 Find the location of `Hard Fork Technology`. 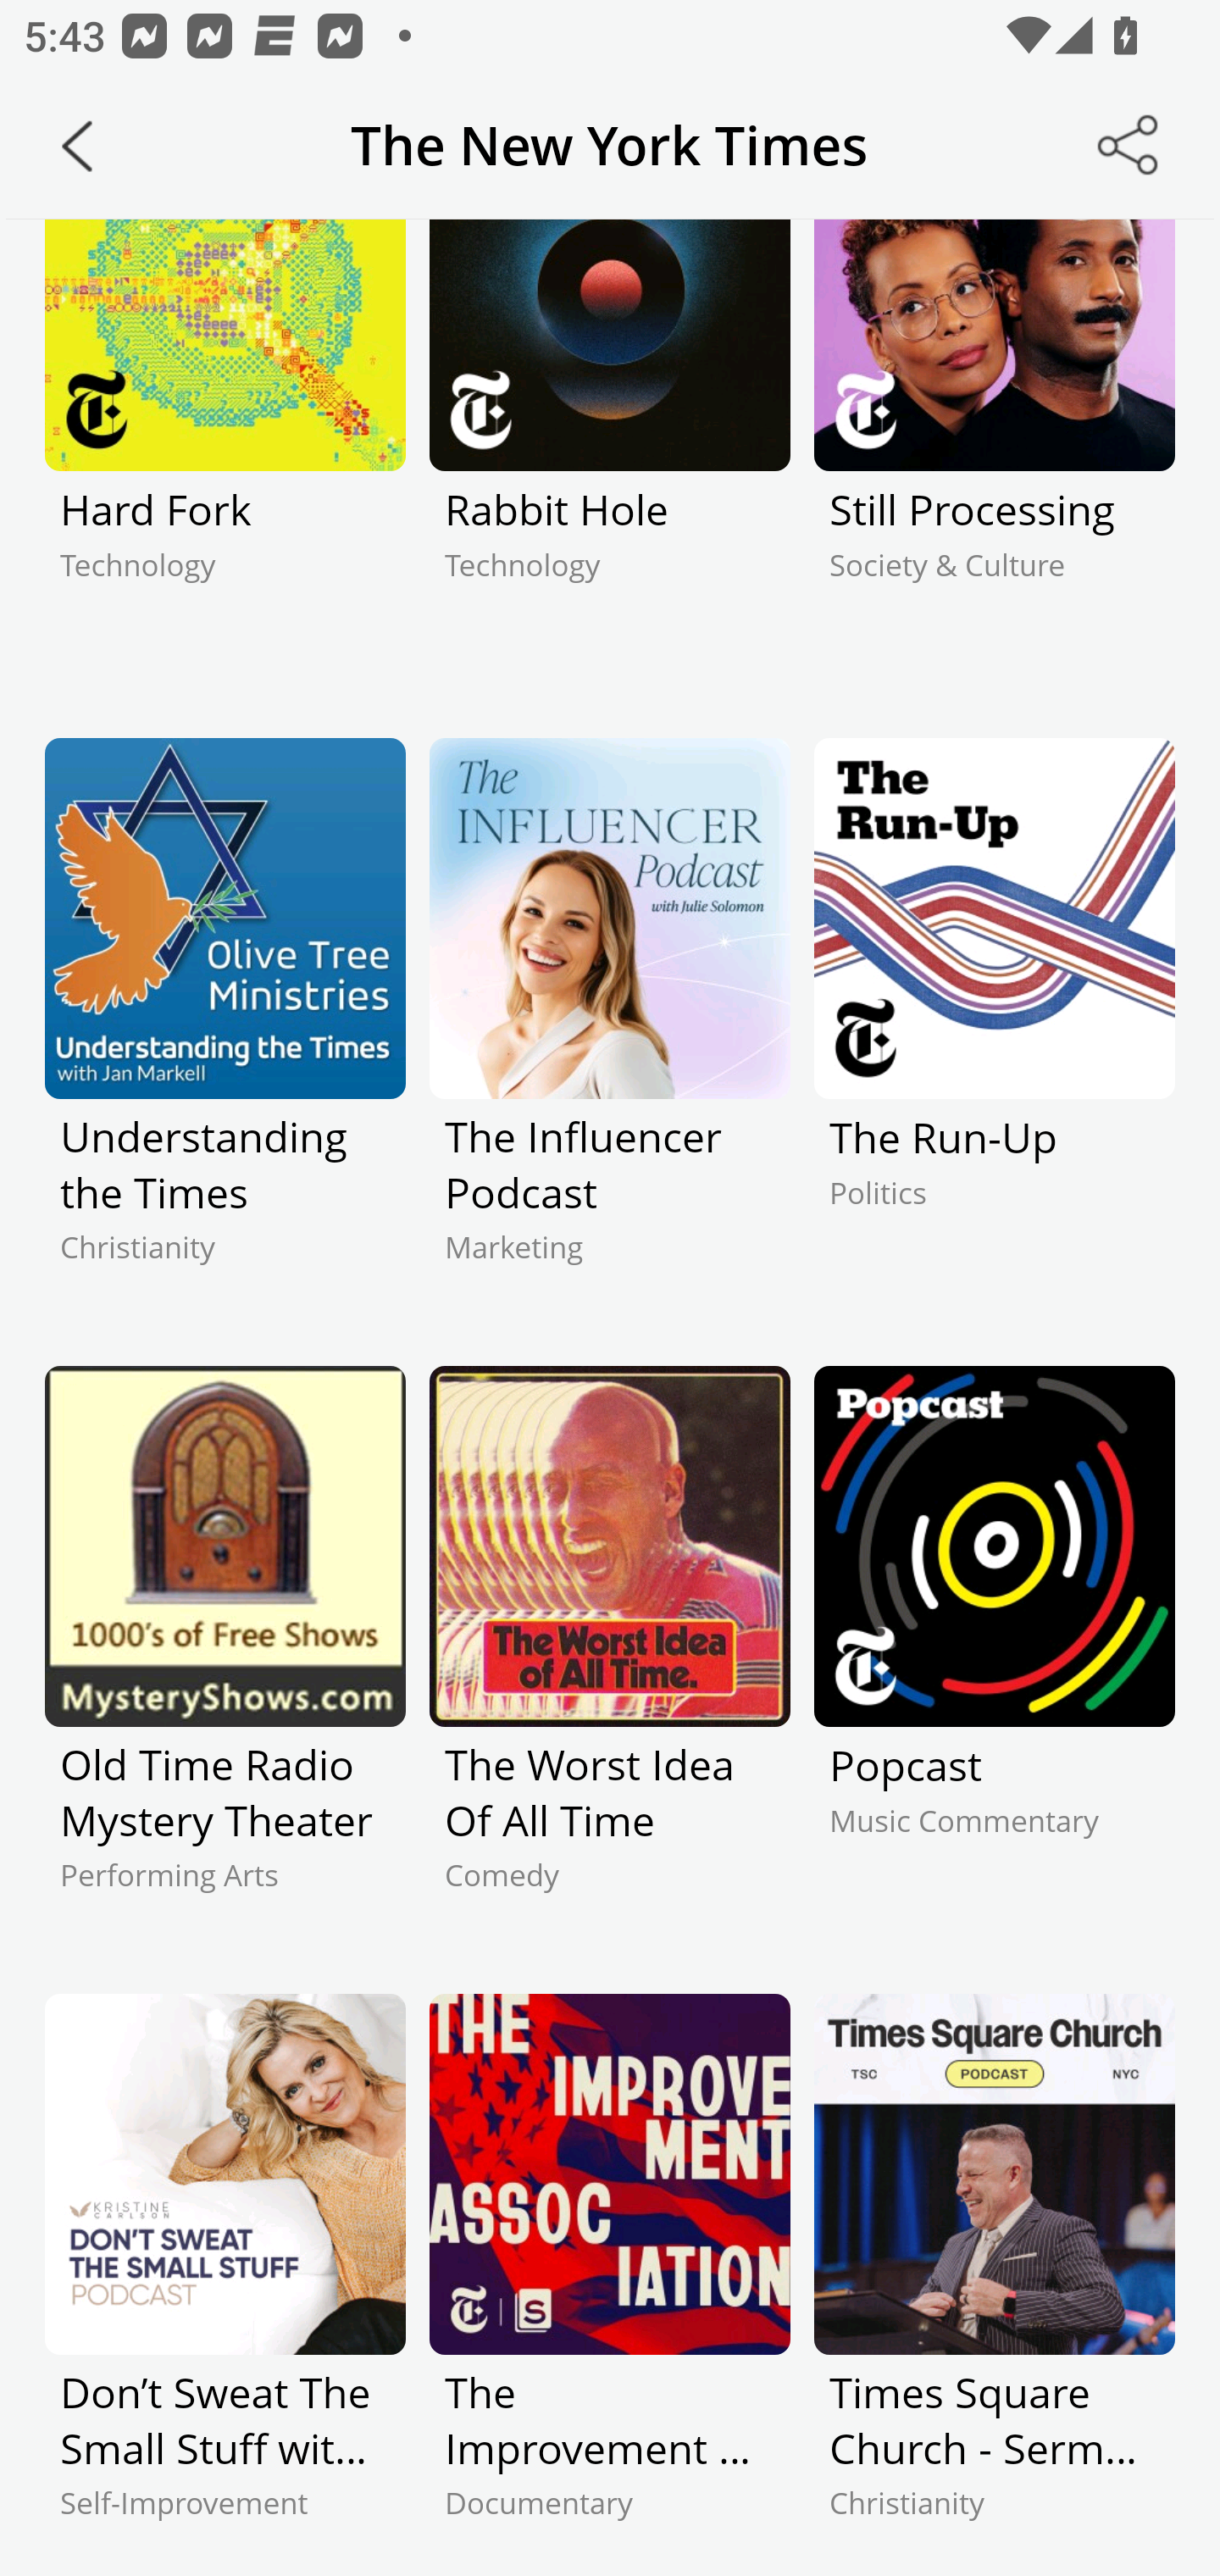

Hard Fork Technology is located at coordinates (225, 456).